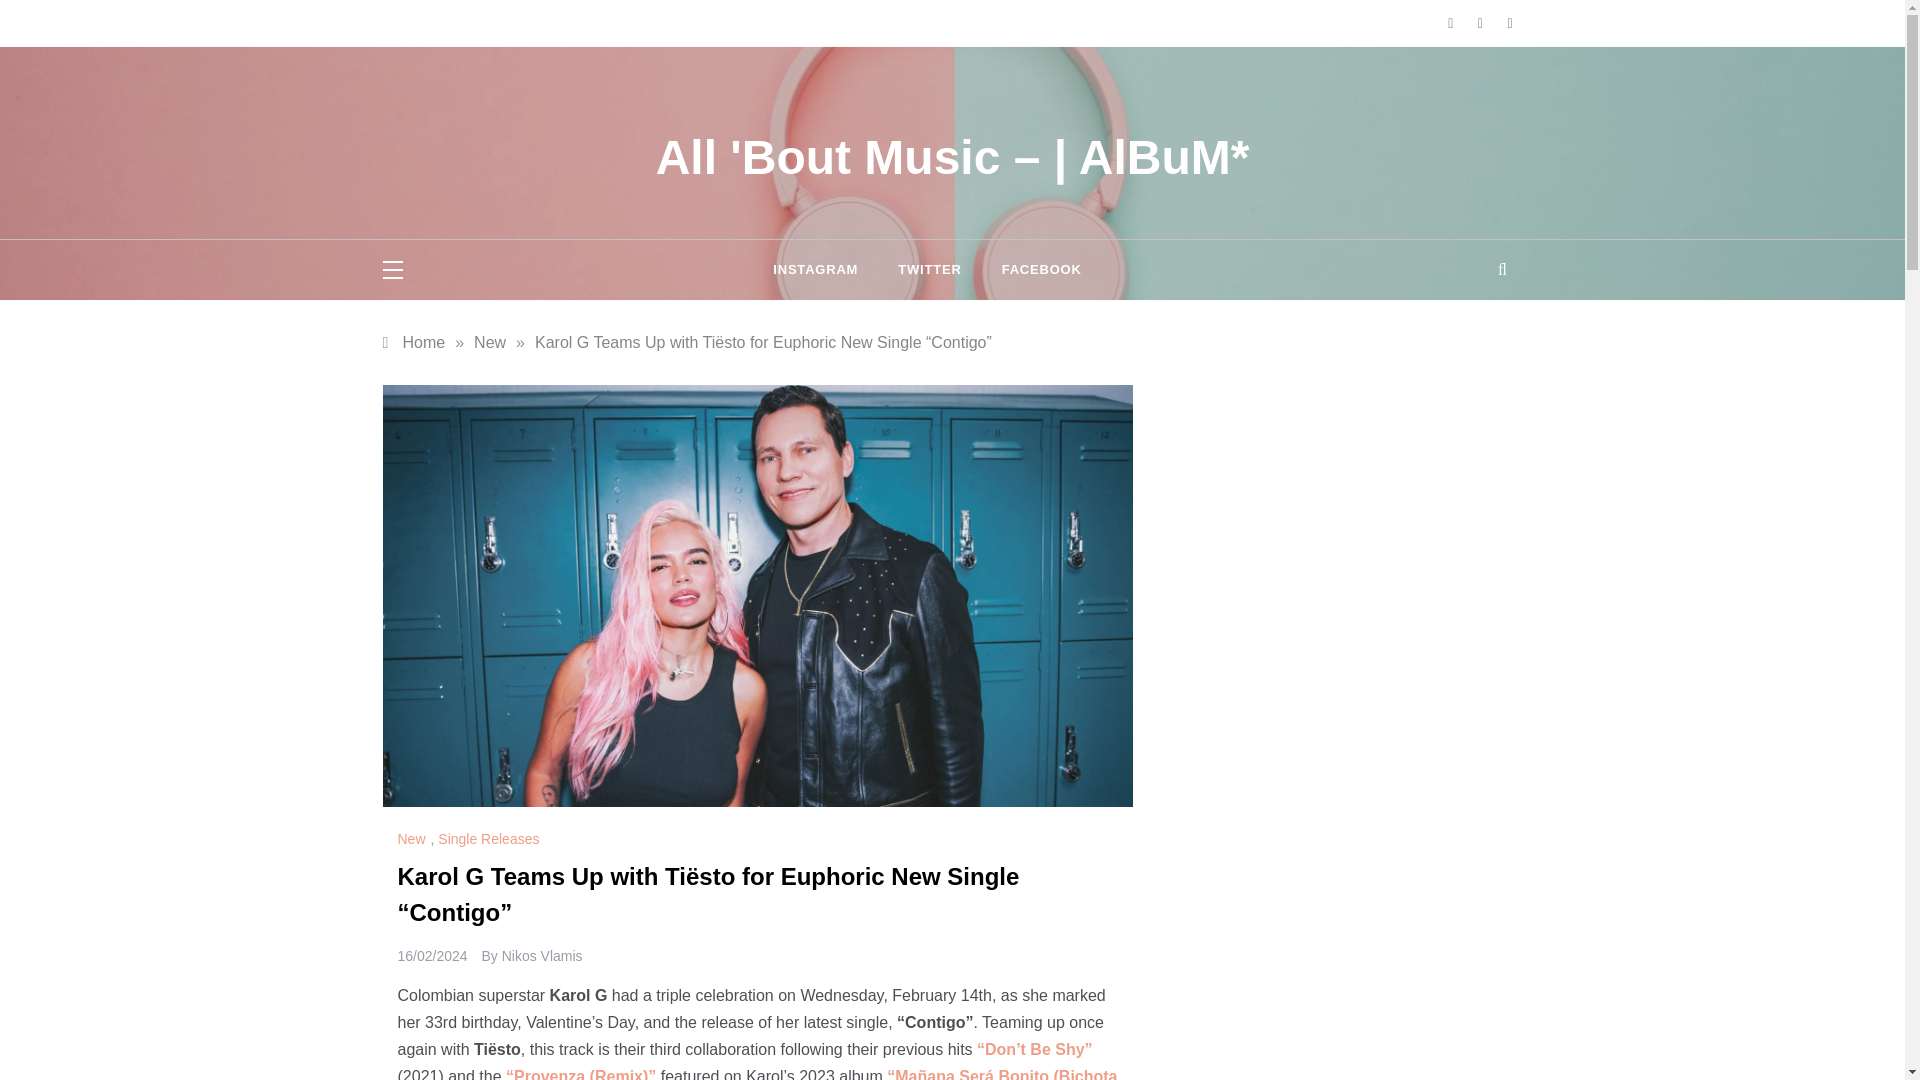 This screenshot has height=1080, width=1920. Describe the element at coordinates (414, 838) in the screenshot. I see `New` at that location.